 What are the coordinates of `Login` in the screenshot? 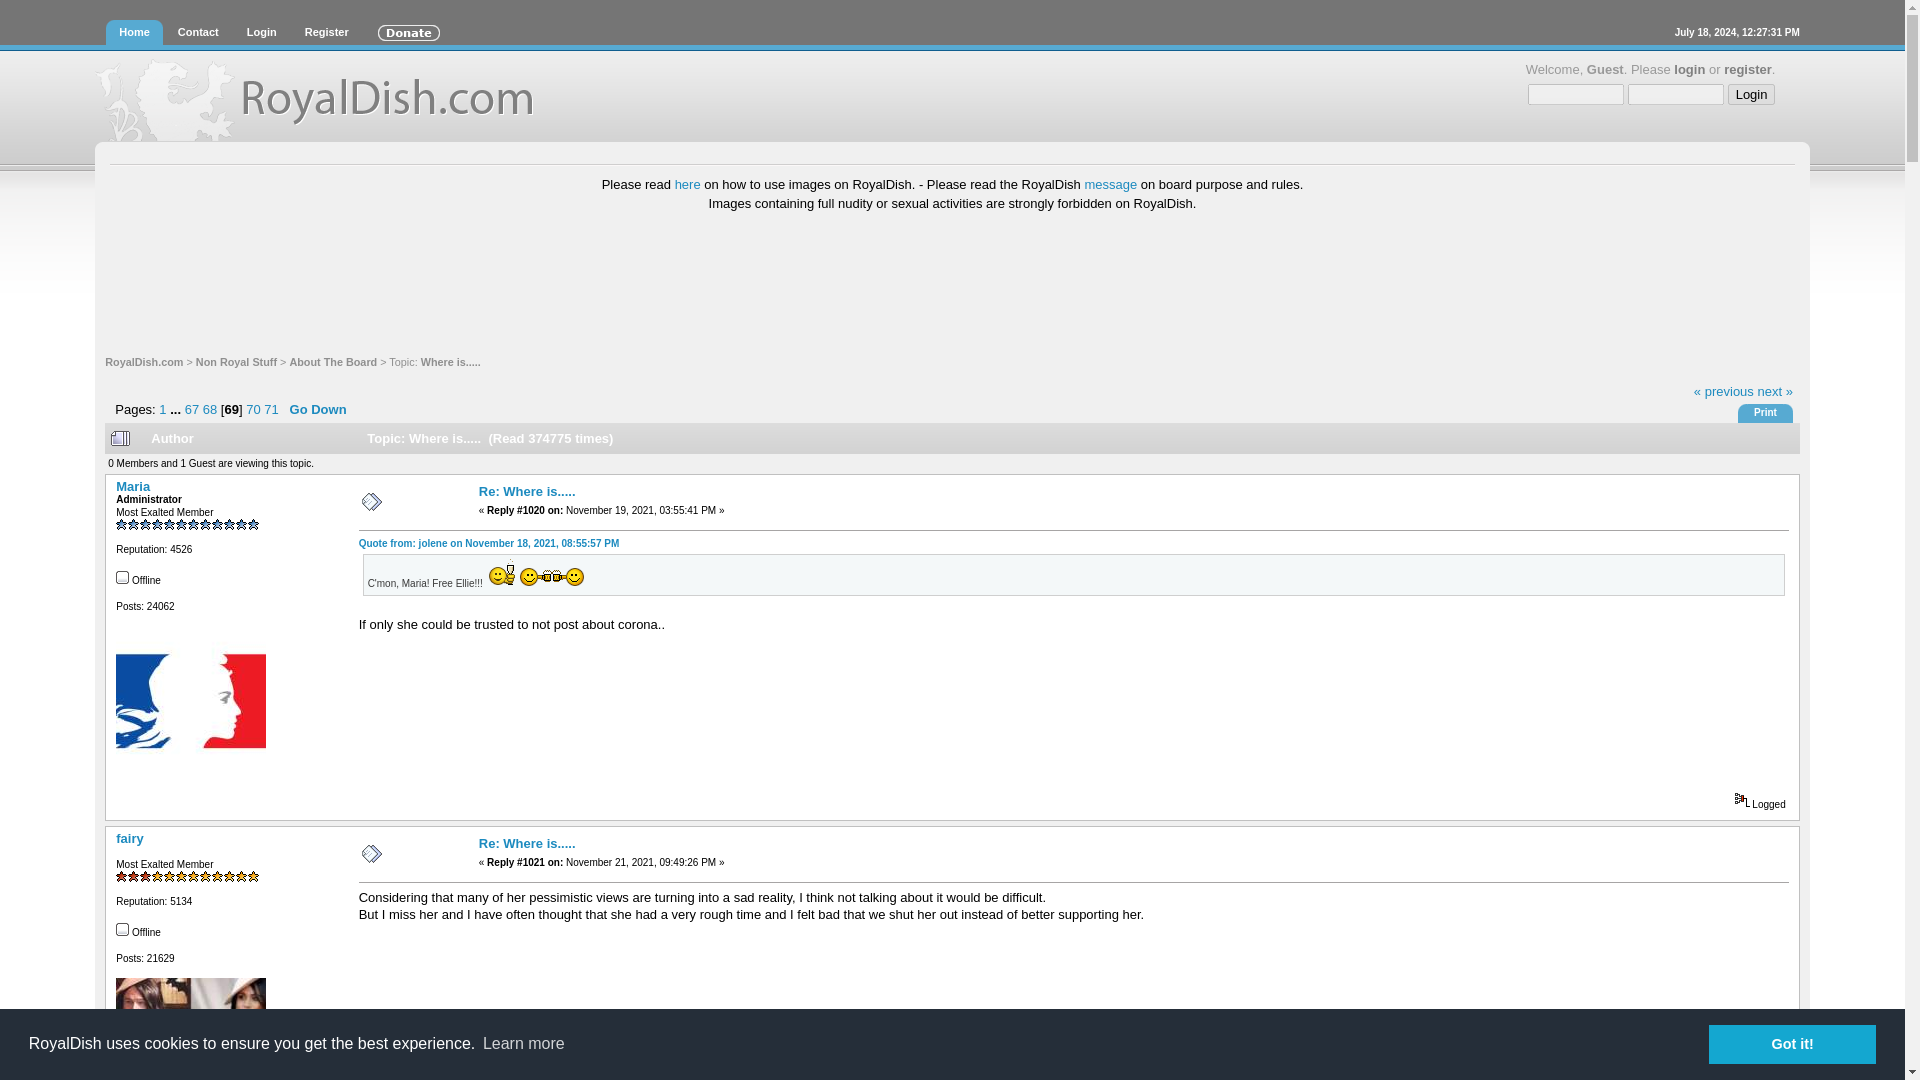 It's located at (262, 32).